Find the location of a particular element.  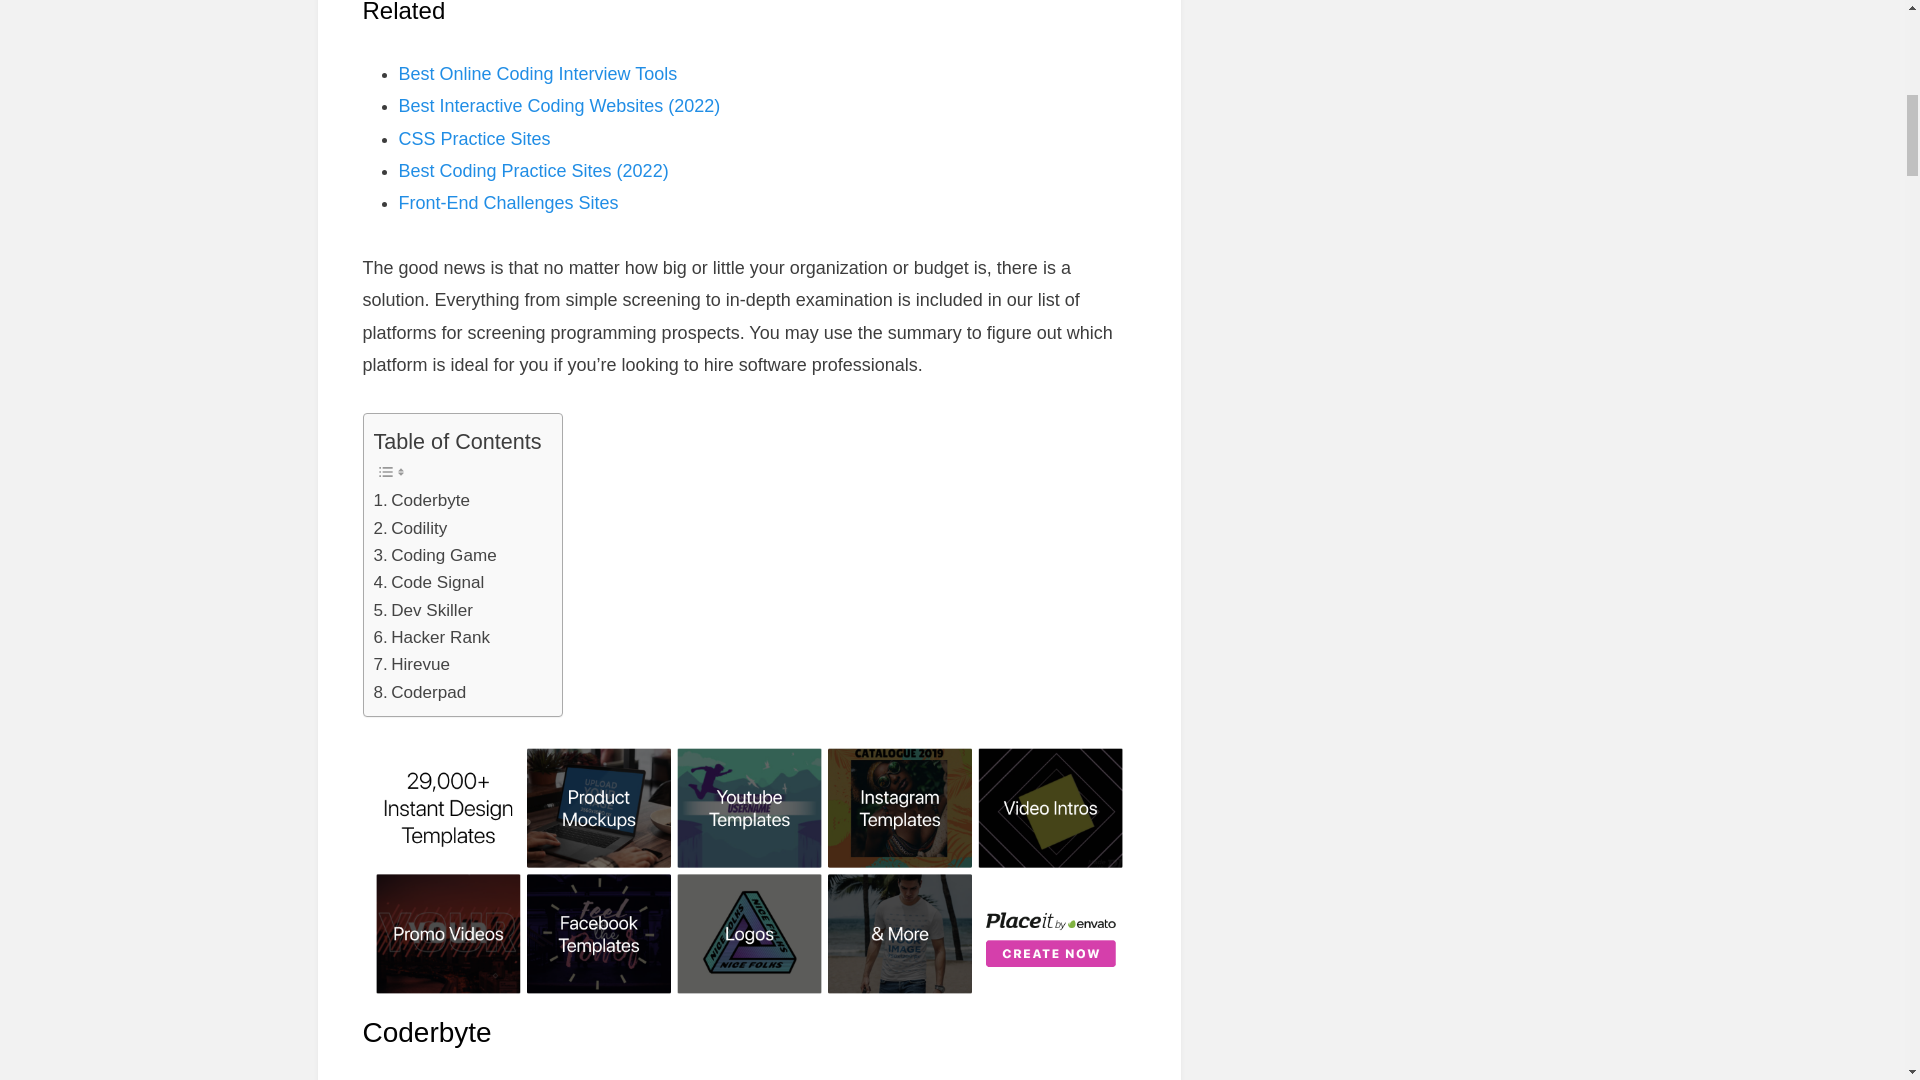

Best Online Coding Interview Tools is located at coordinates (537, 74).